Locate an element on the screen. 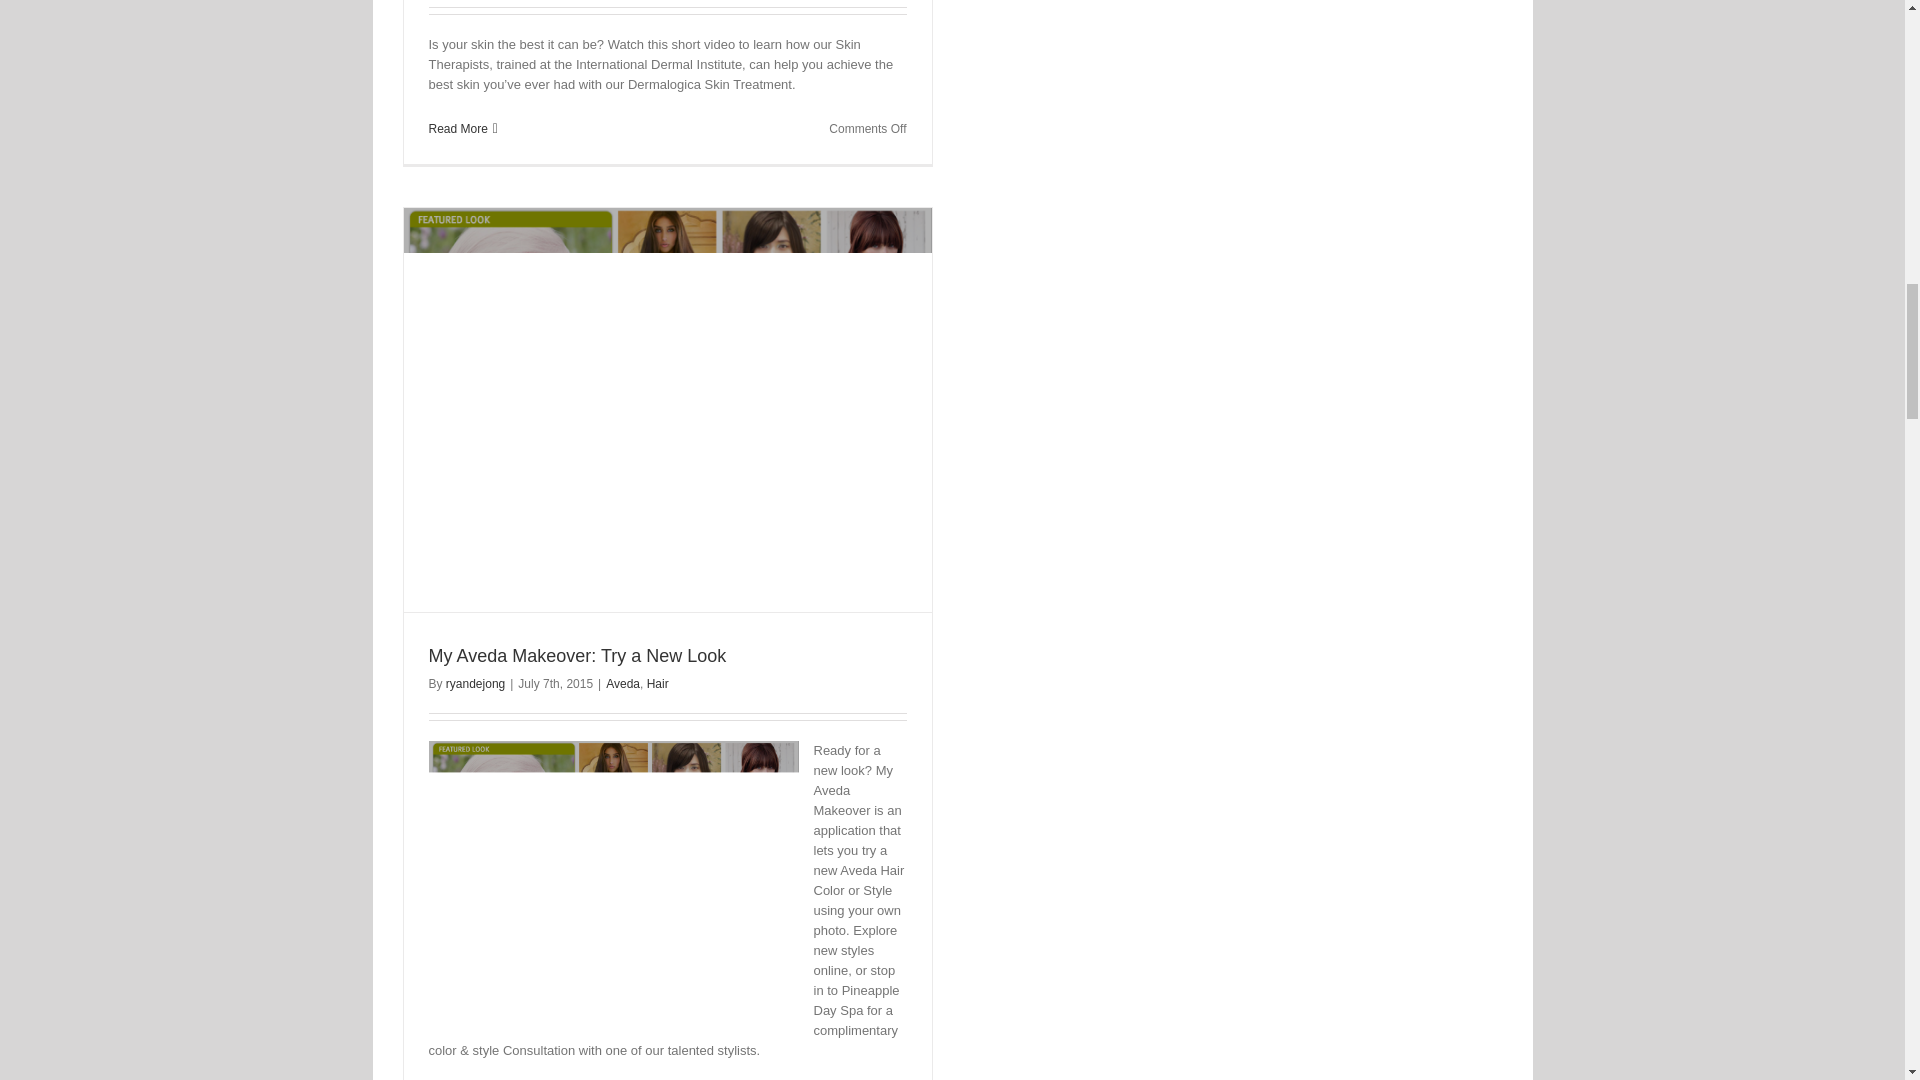 Image resolution: width=1920 pixels, height=1080 pixels. Posts by ryandejong is located at coordinates (474, 684).